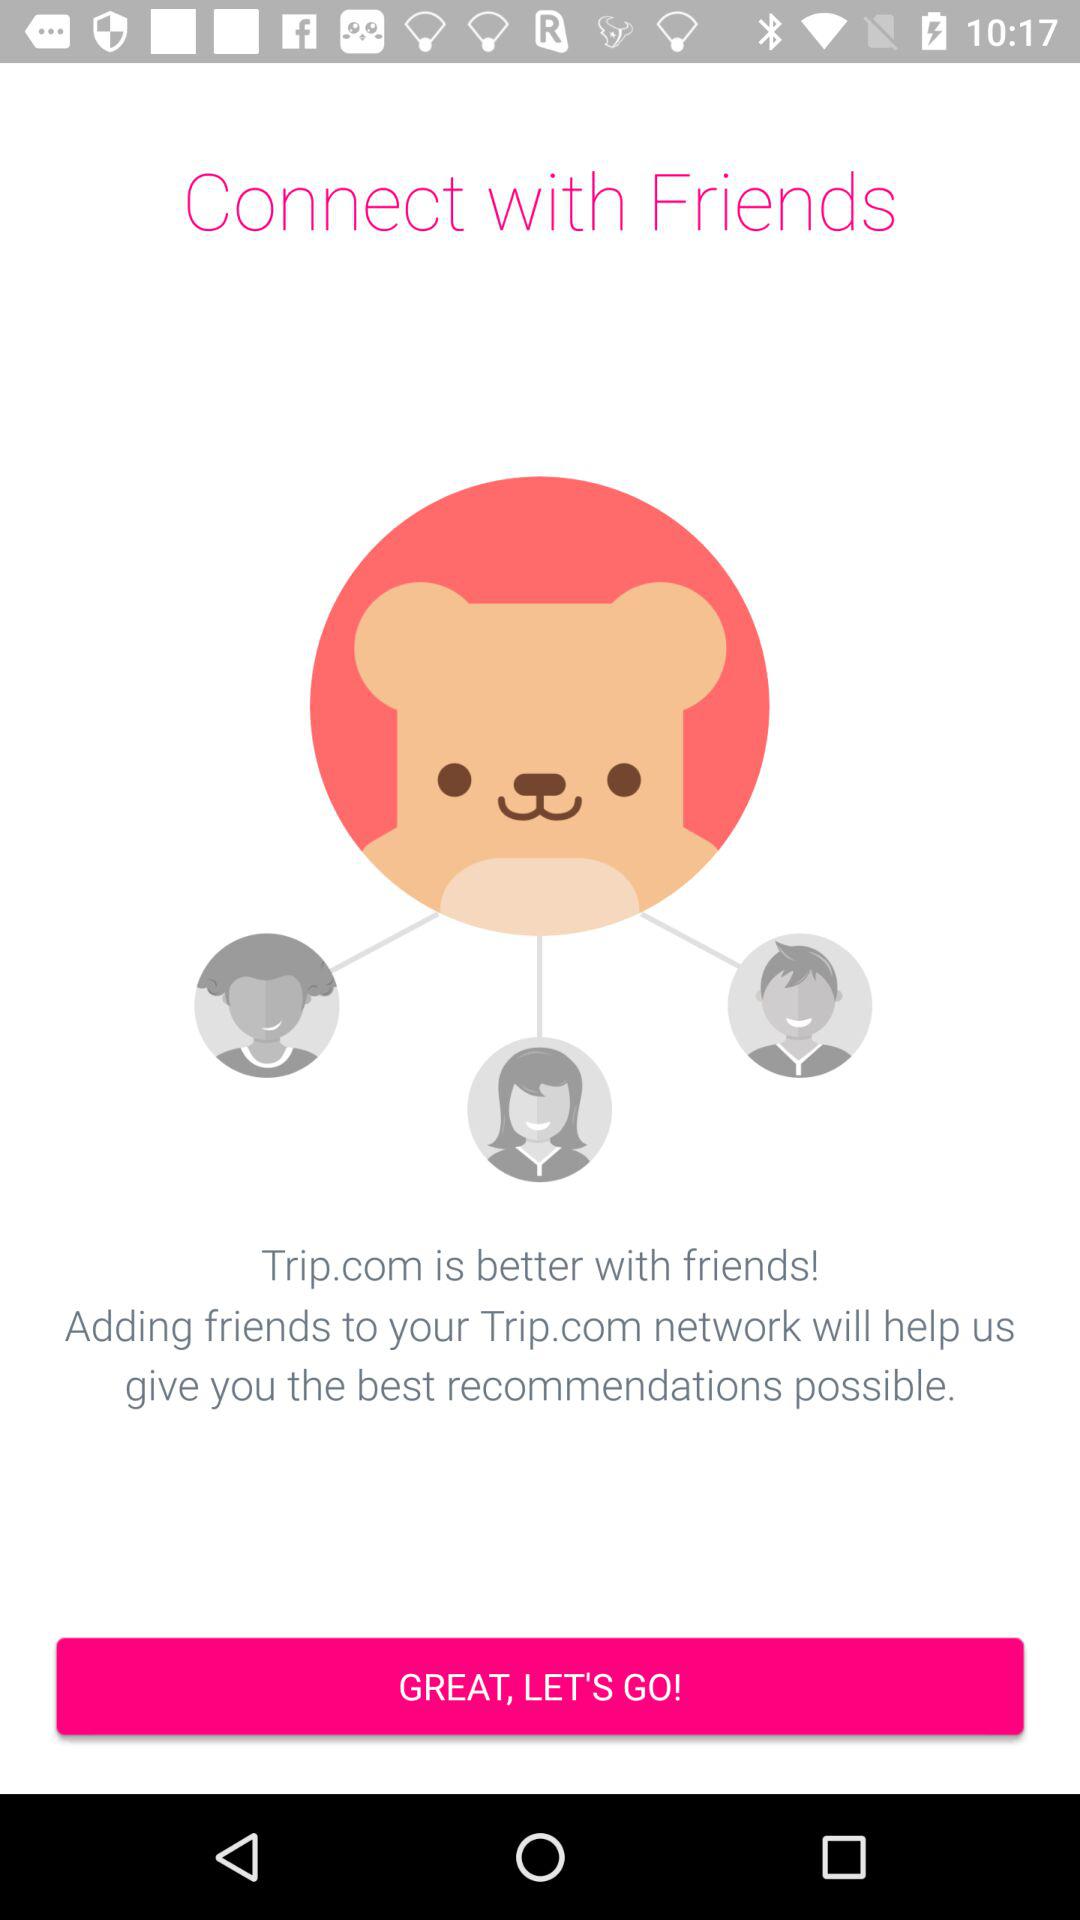 The height and width of the screenshot is (1920, 1080). Describe the element at coordinates (540, 1688) in the screenshot. I see `scroll until the great let s item` at that location.